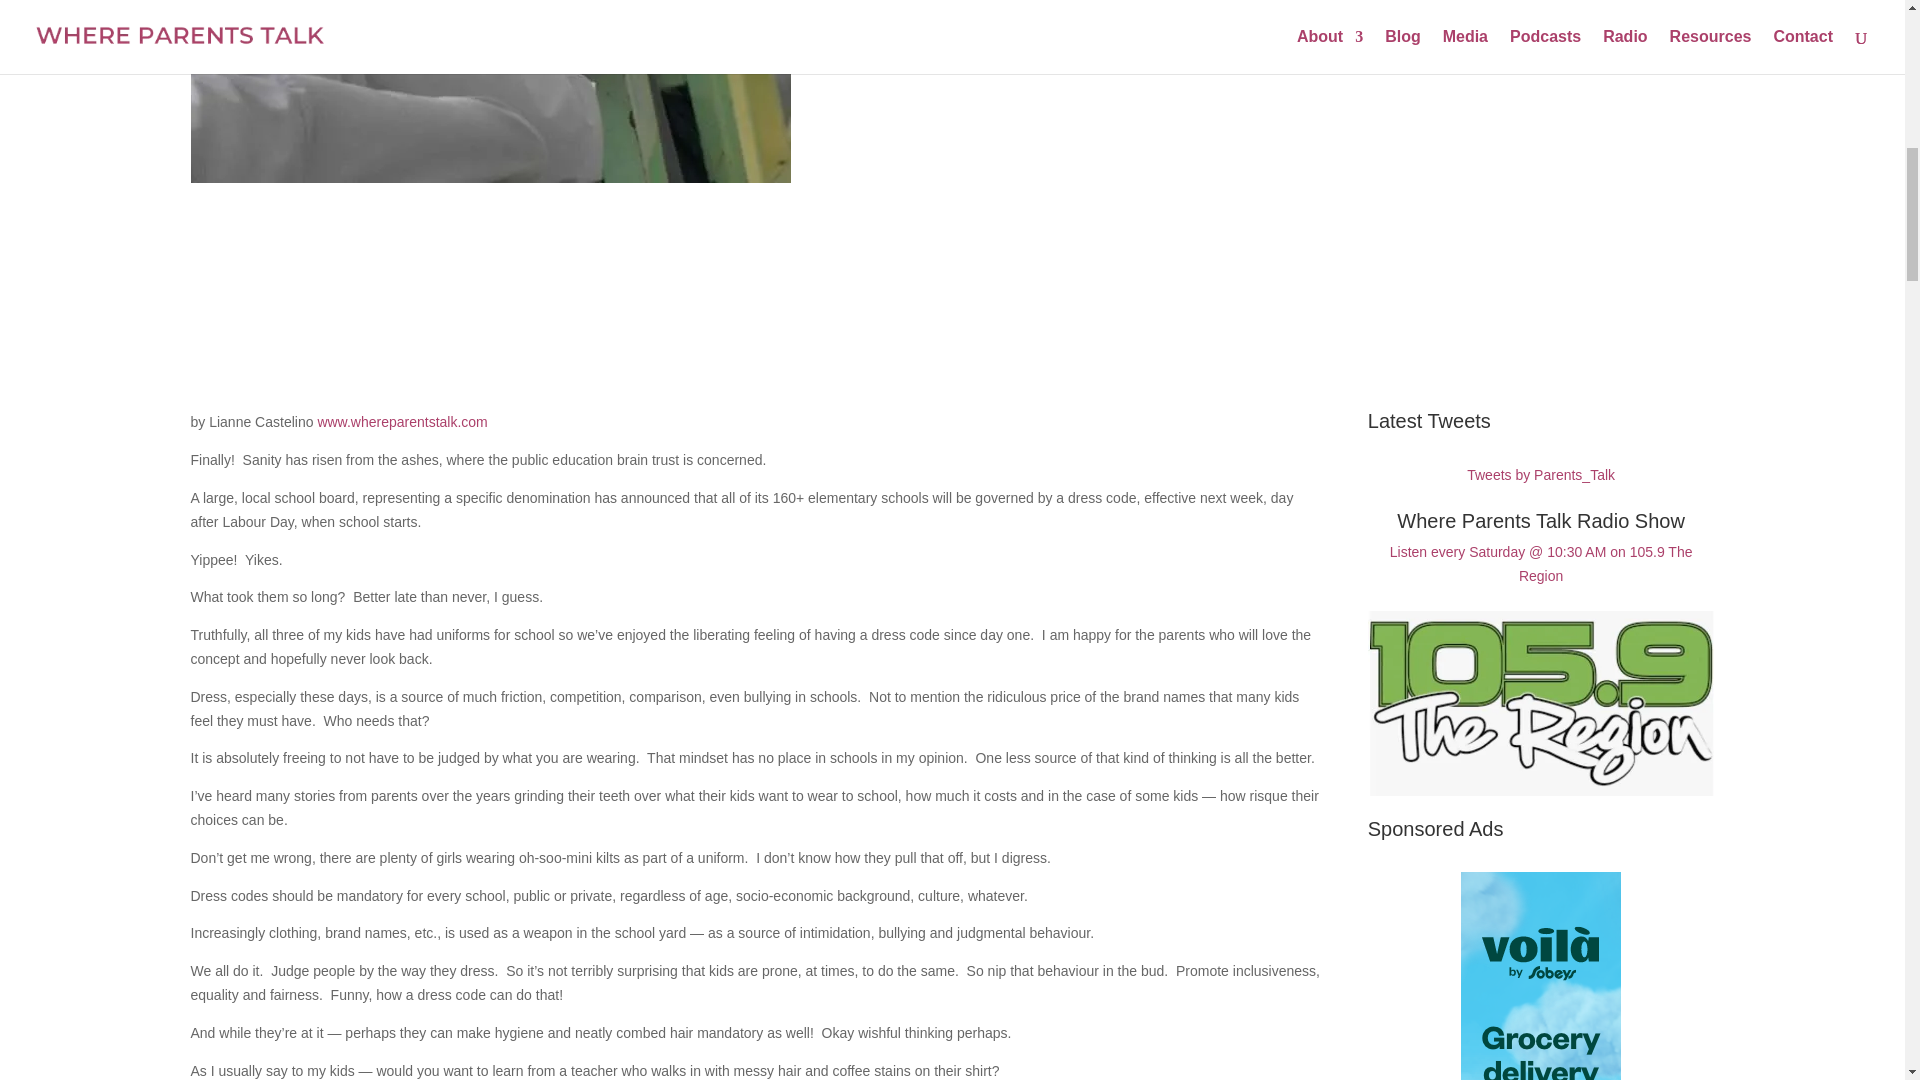  Describe the element at coordinates (402, 421) in the screenshot. I see `www.whereparentstalk.com` at that location.